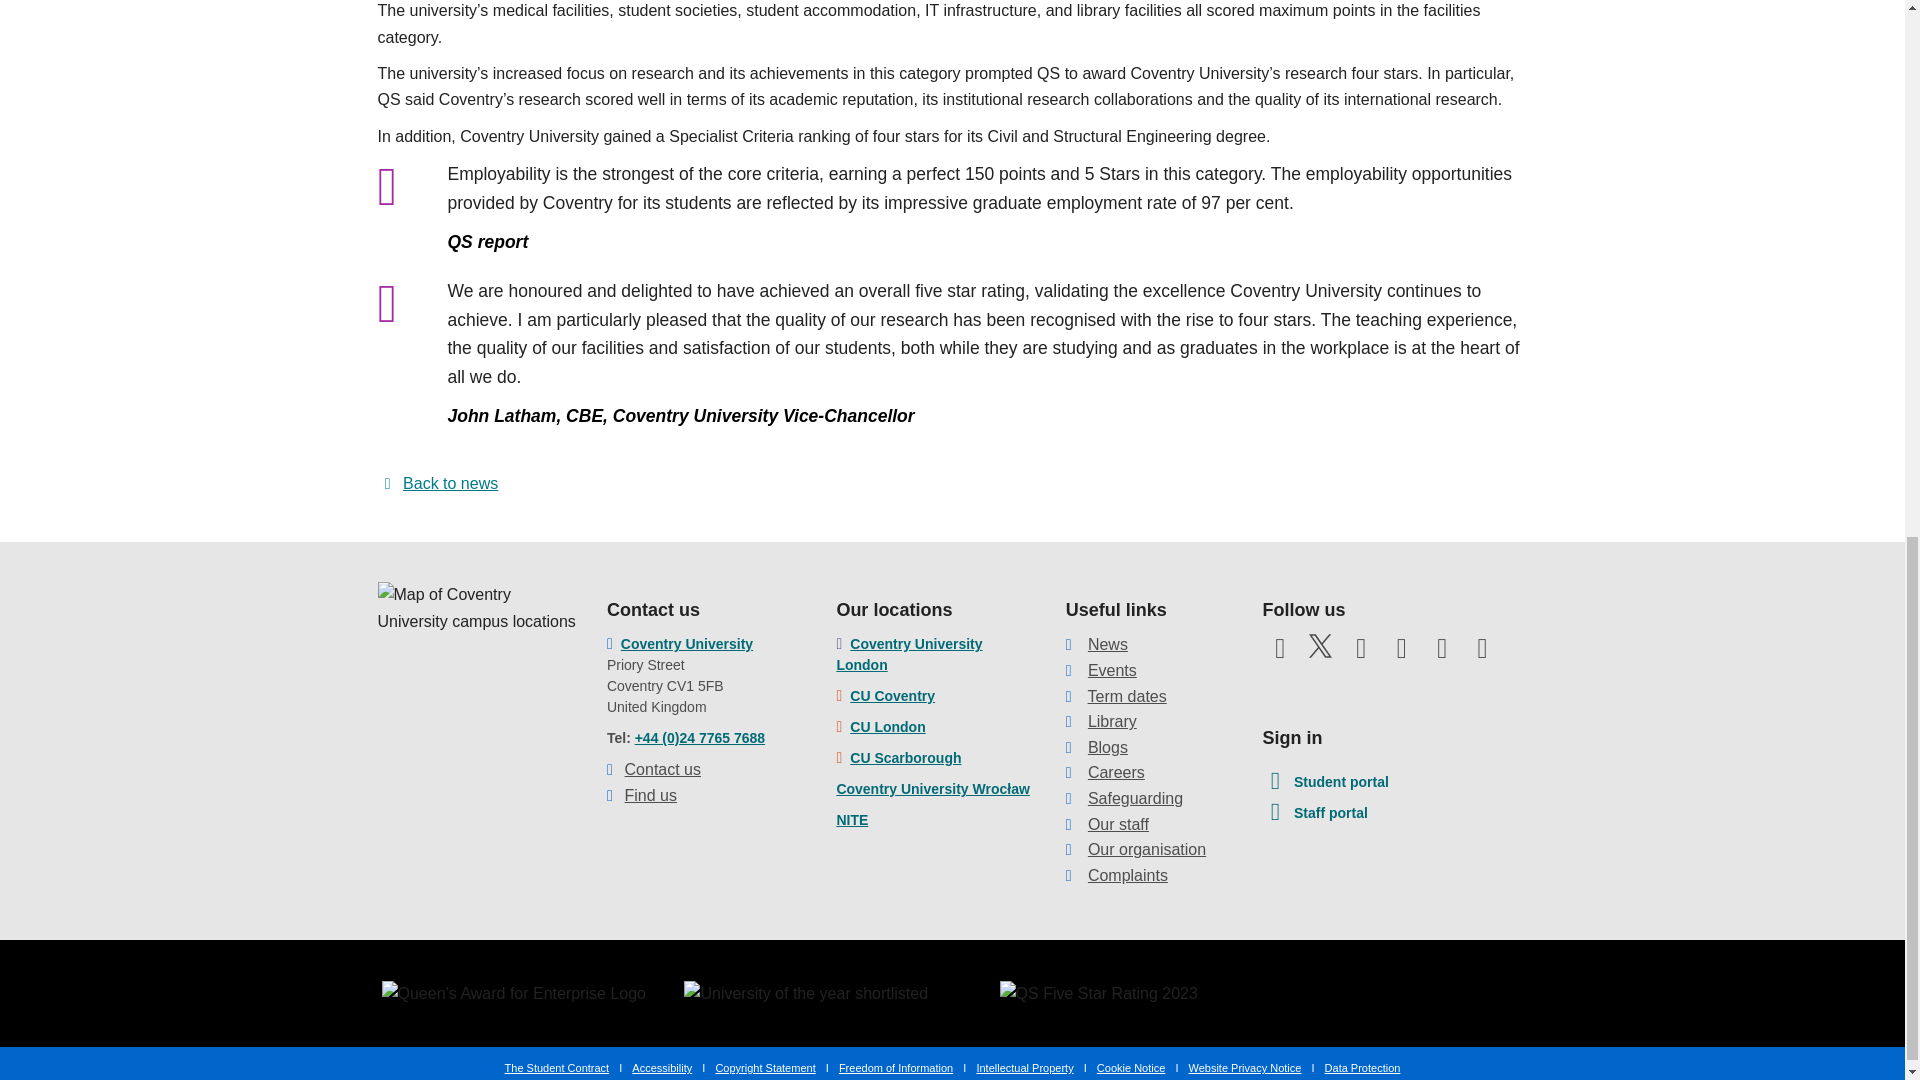 The height and width of the screenshot is (1080, 1920). What do you see at coordinates (1108, 644) in the screenshot?
I see `News` at bounding box center [1108, 644].